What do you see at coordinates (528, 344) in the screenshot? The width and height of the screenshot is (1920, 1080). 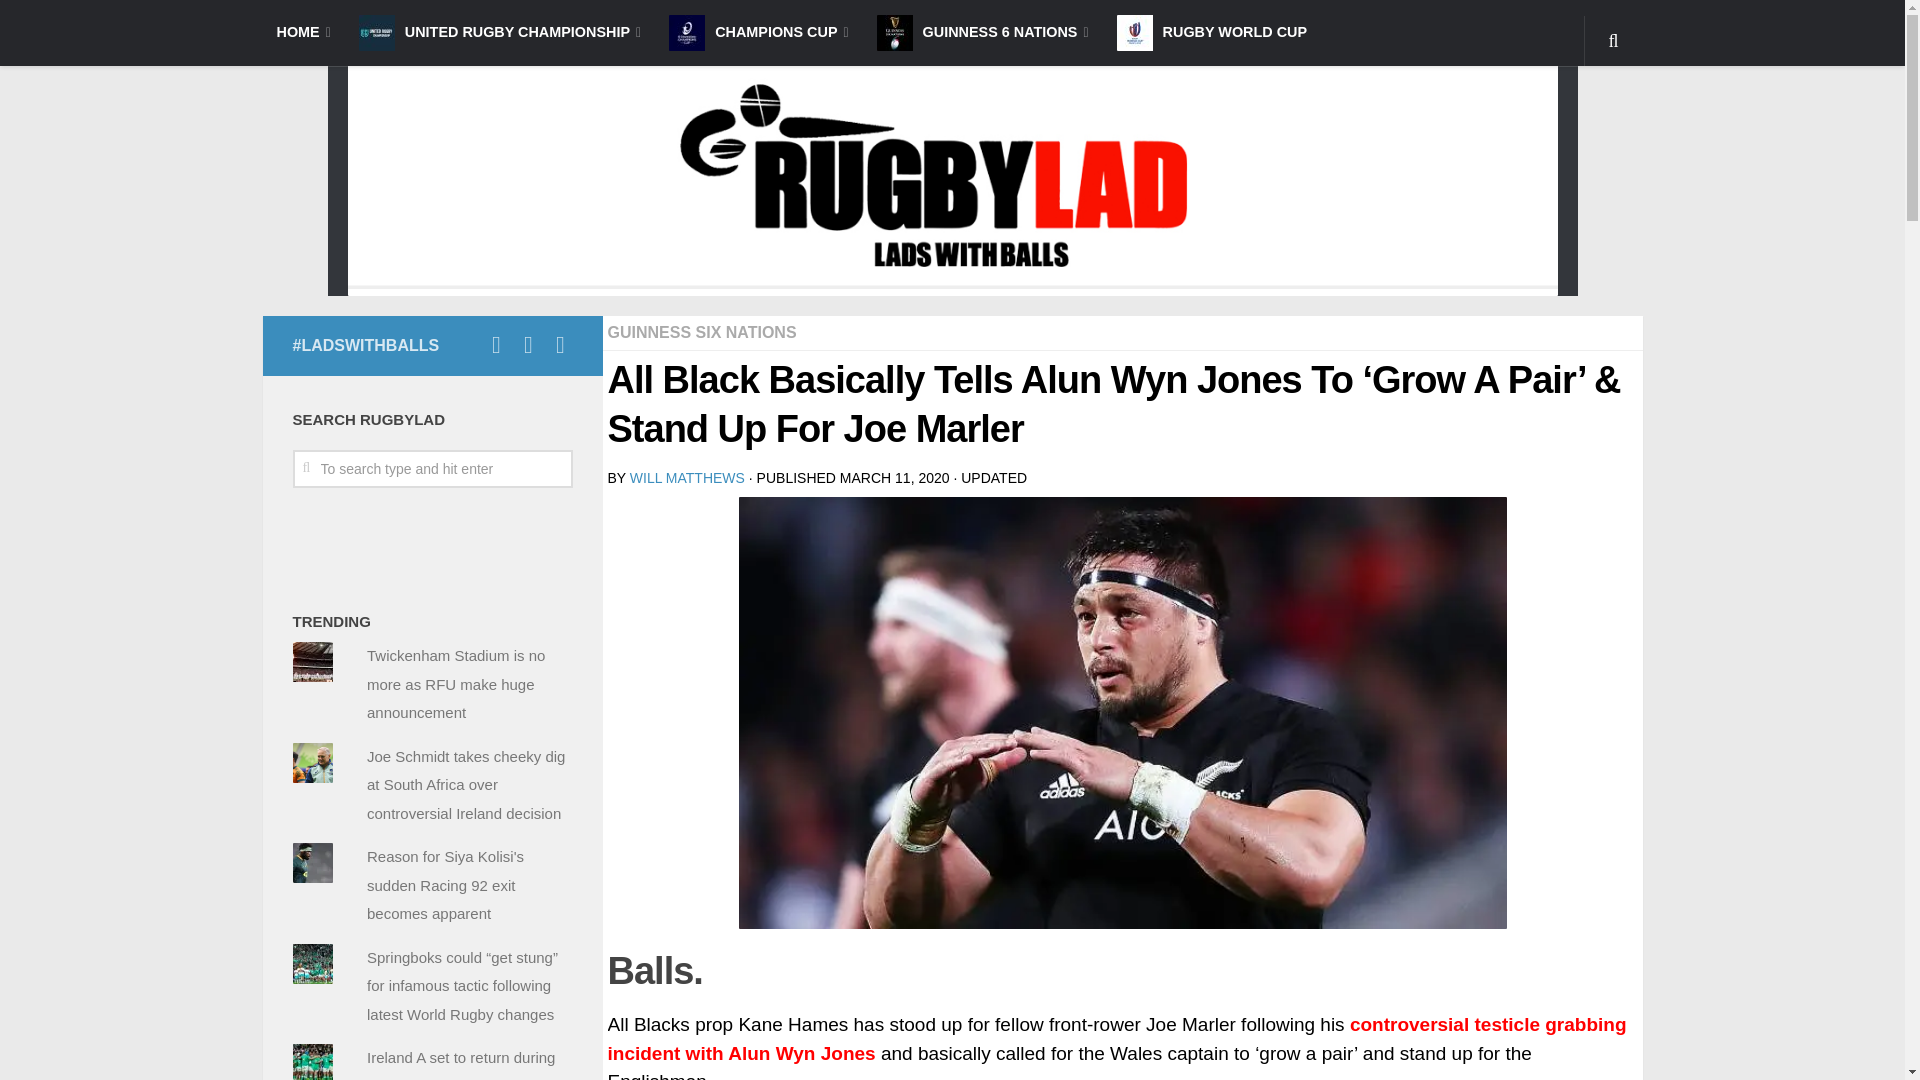 I see `Follow us on Instagram` at bounding box center [528, 344].